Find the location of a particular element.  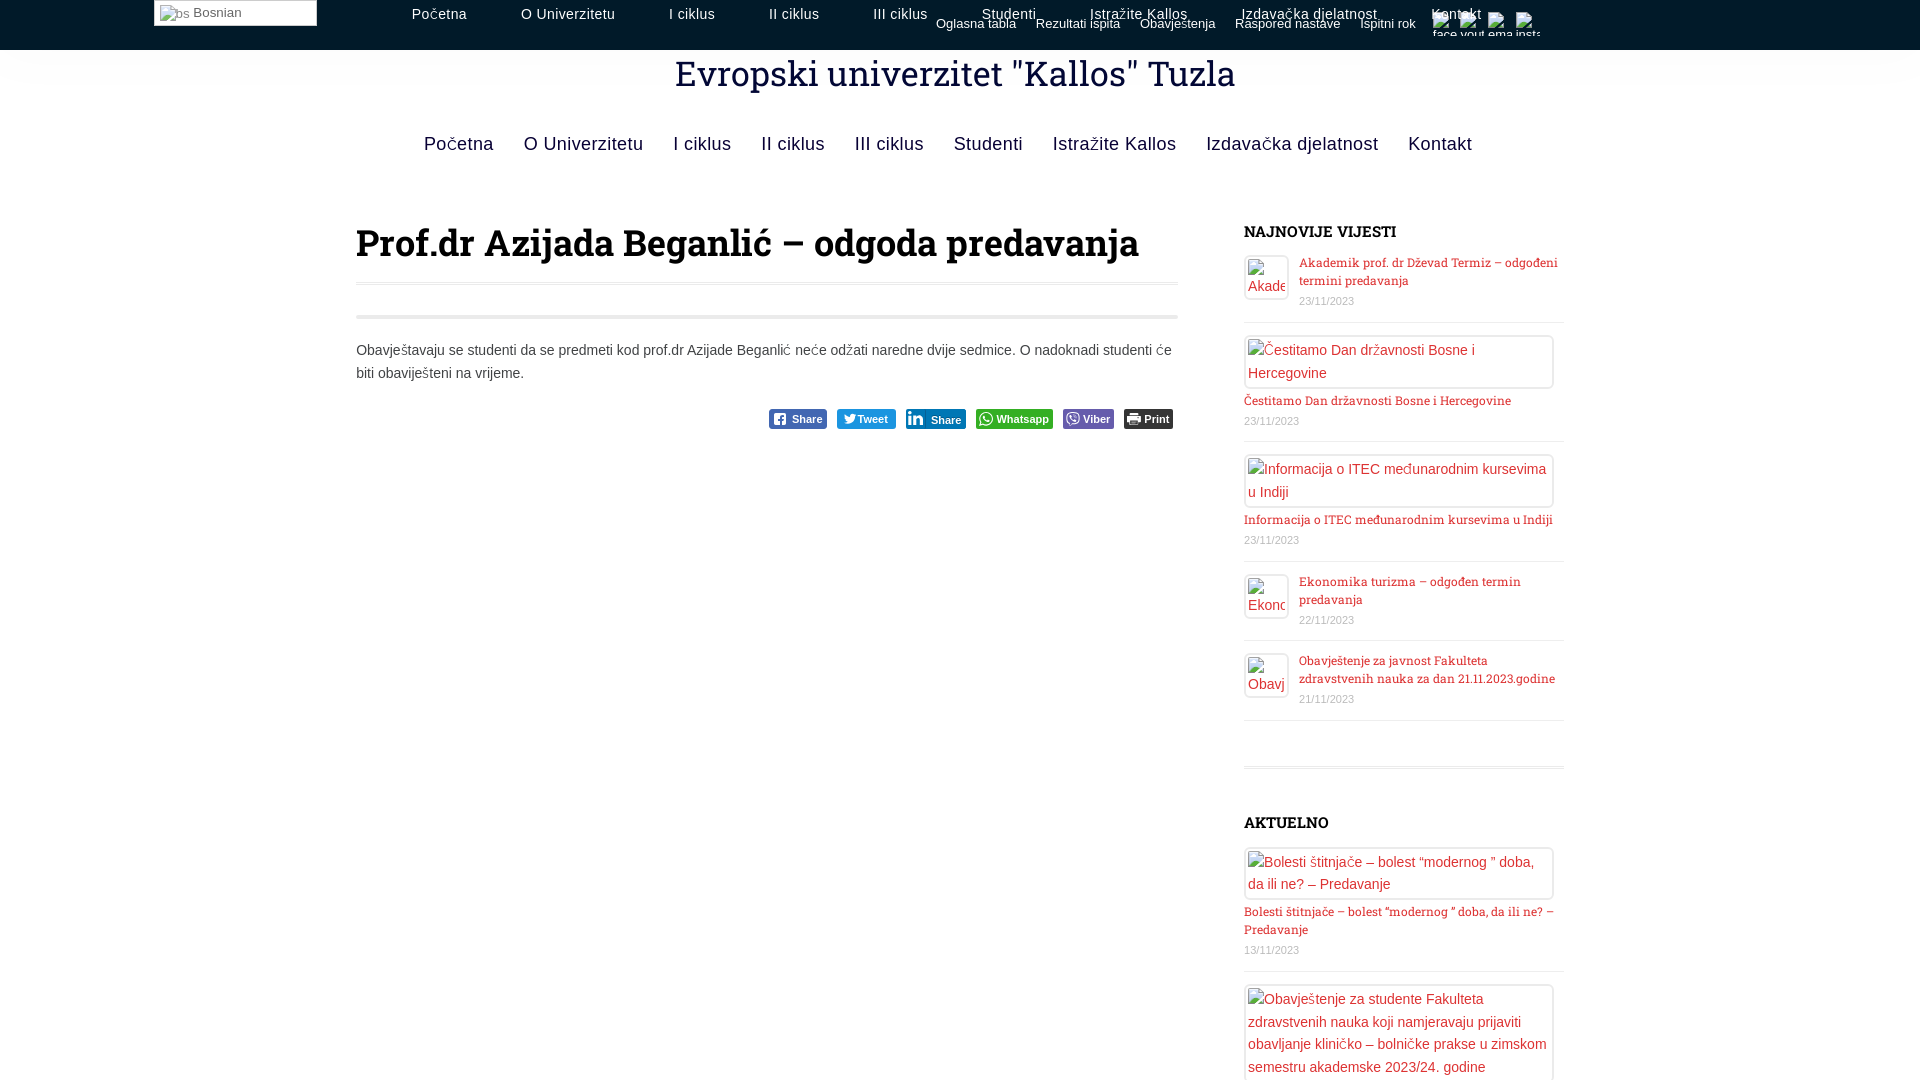

II ciklus is located at coordinates (793, 144).